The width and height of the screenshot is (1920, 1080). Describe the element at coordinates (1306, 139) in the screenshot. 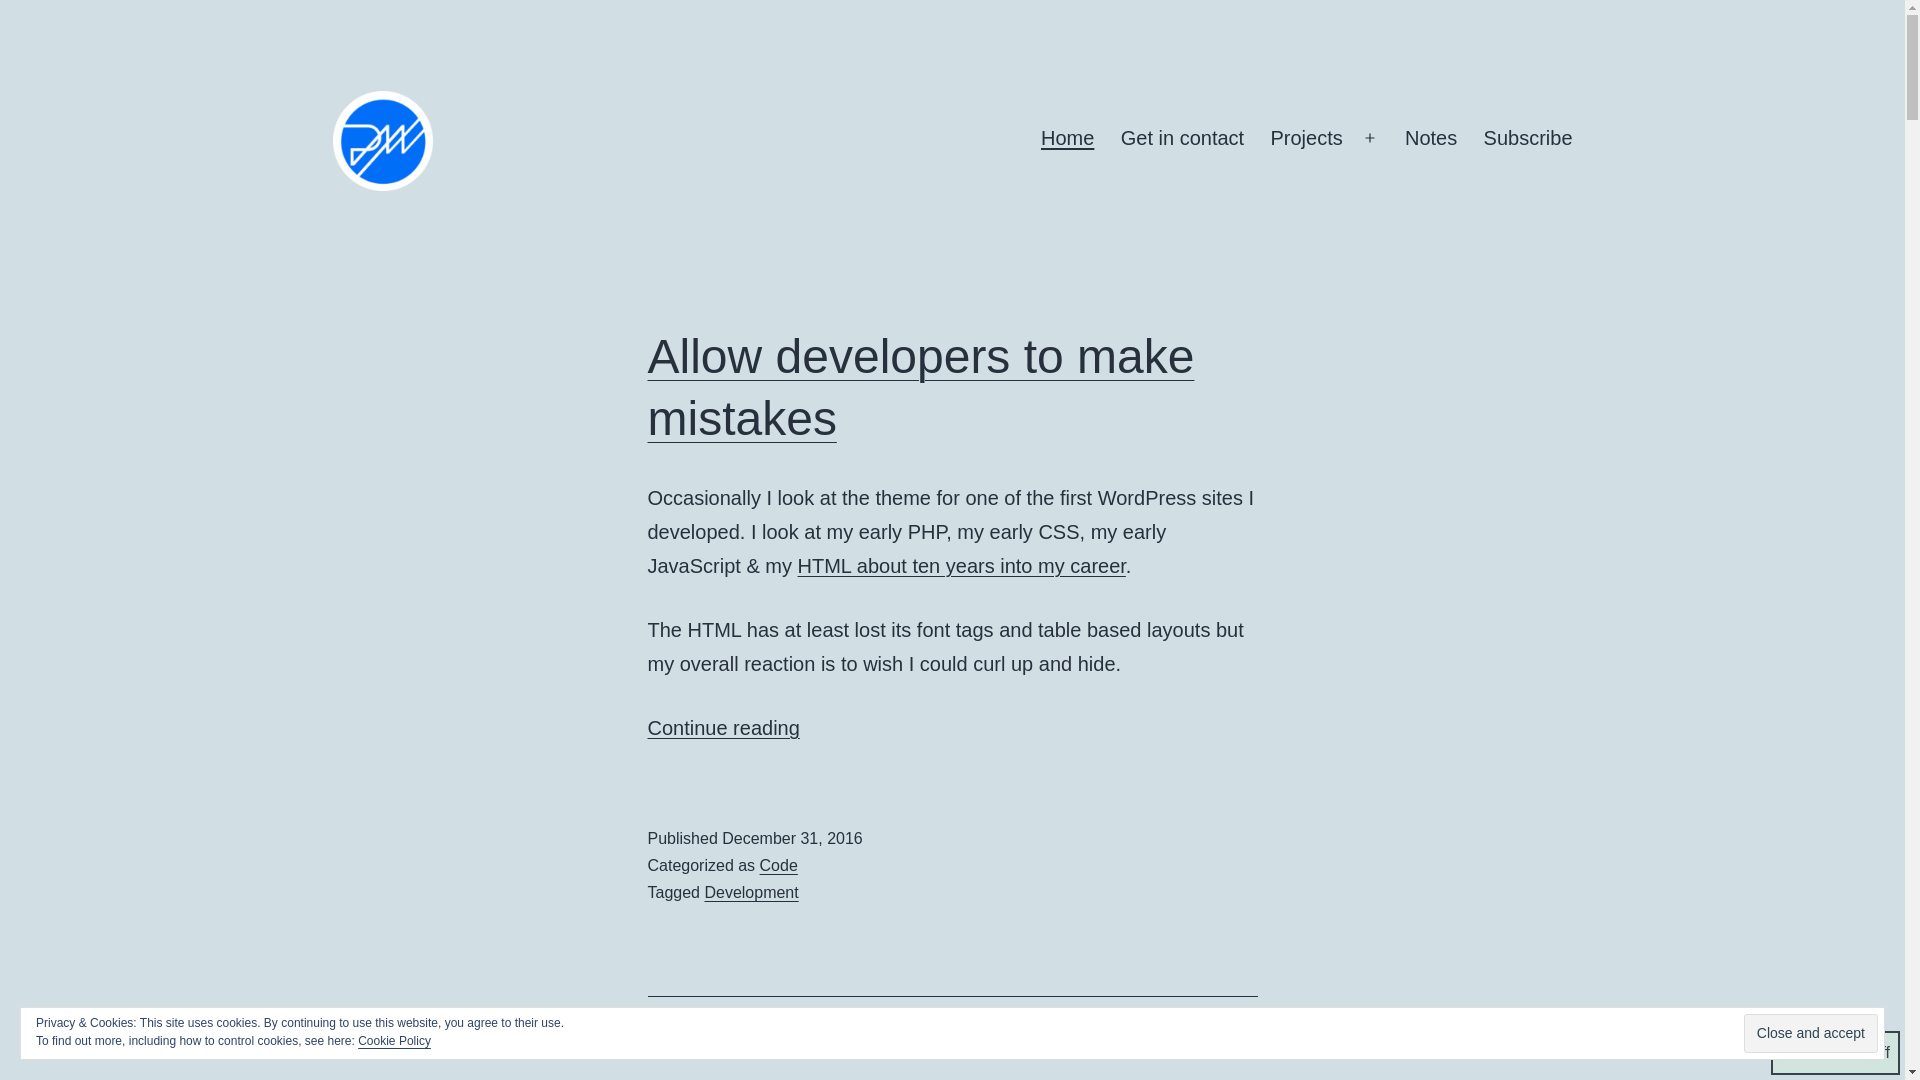

I see `Projects` at that location.